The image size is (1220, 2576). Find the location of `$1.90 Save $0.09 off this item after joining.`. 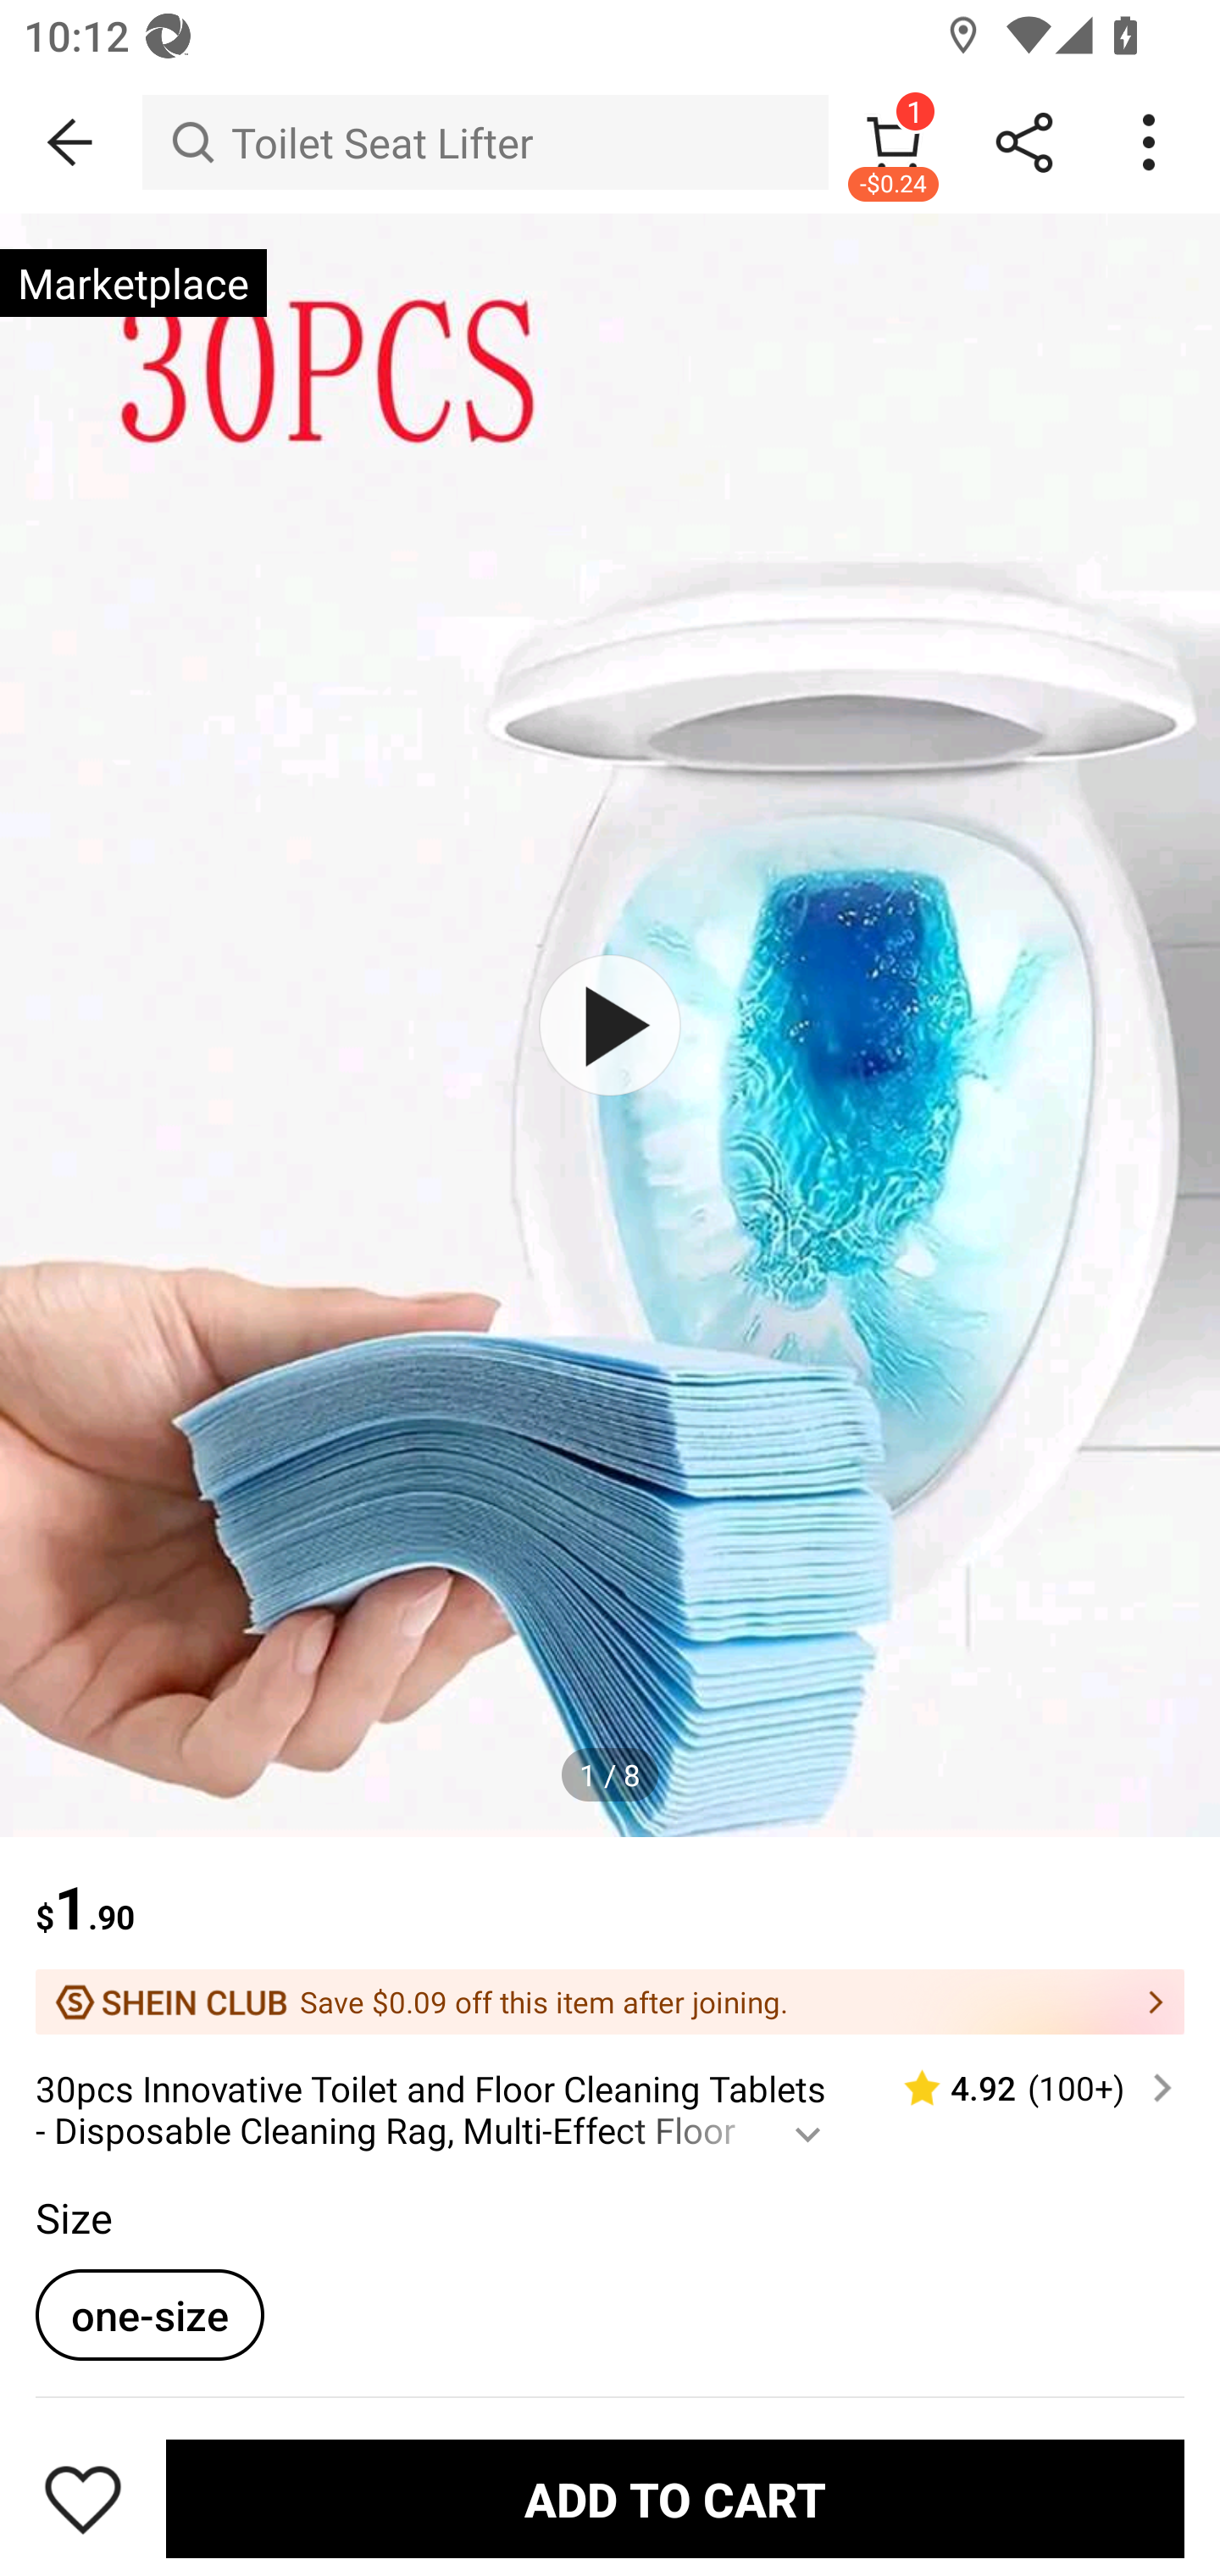

$1.90 Save $0.09 off this item after joining. is located at coordinates (610, 1935).